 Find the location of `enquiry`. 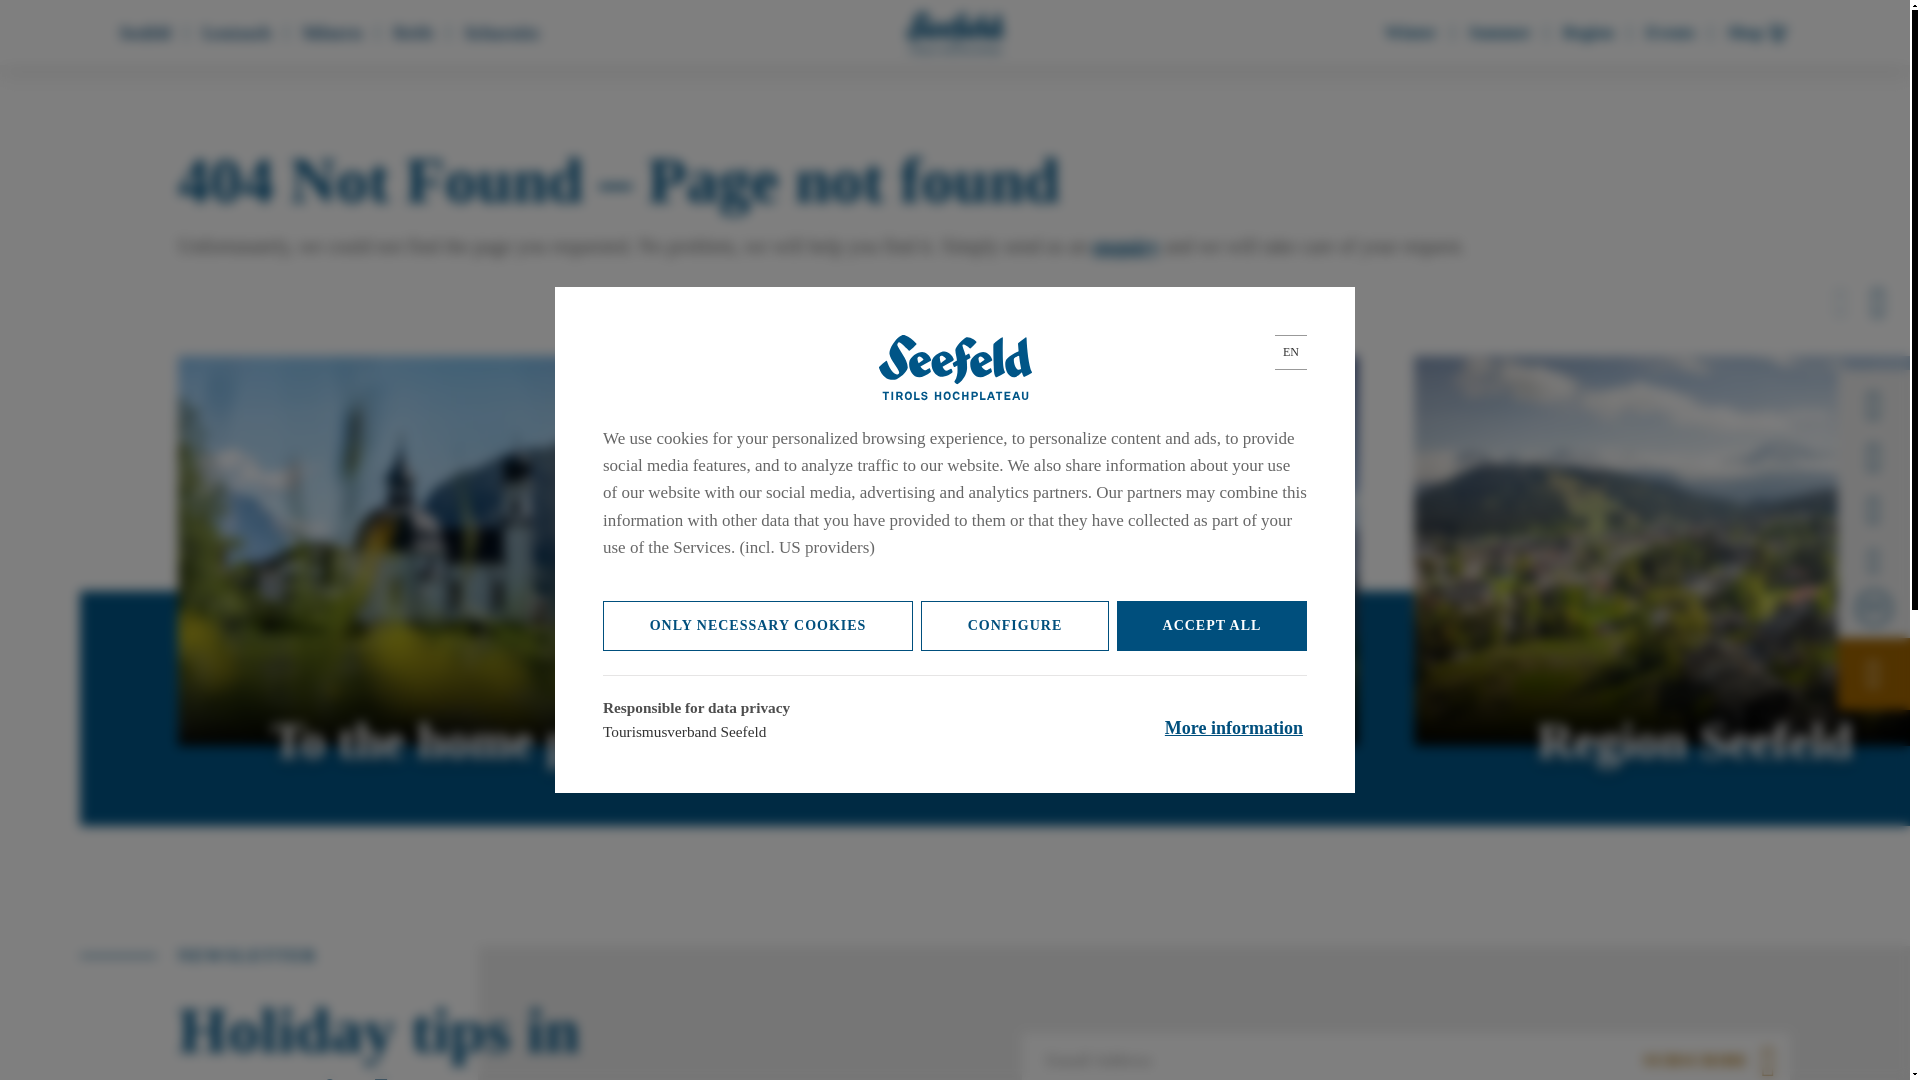

enquiry is located at coordinates (1126, 246).